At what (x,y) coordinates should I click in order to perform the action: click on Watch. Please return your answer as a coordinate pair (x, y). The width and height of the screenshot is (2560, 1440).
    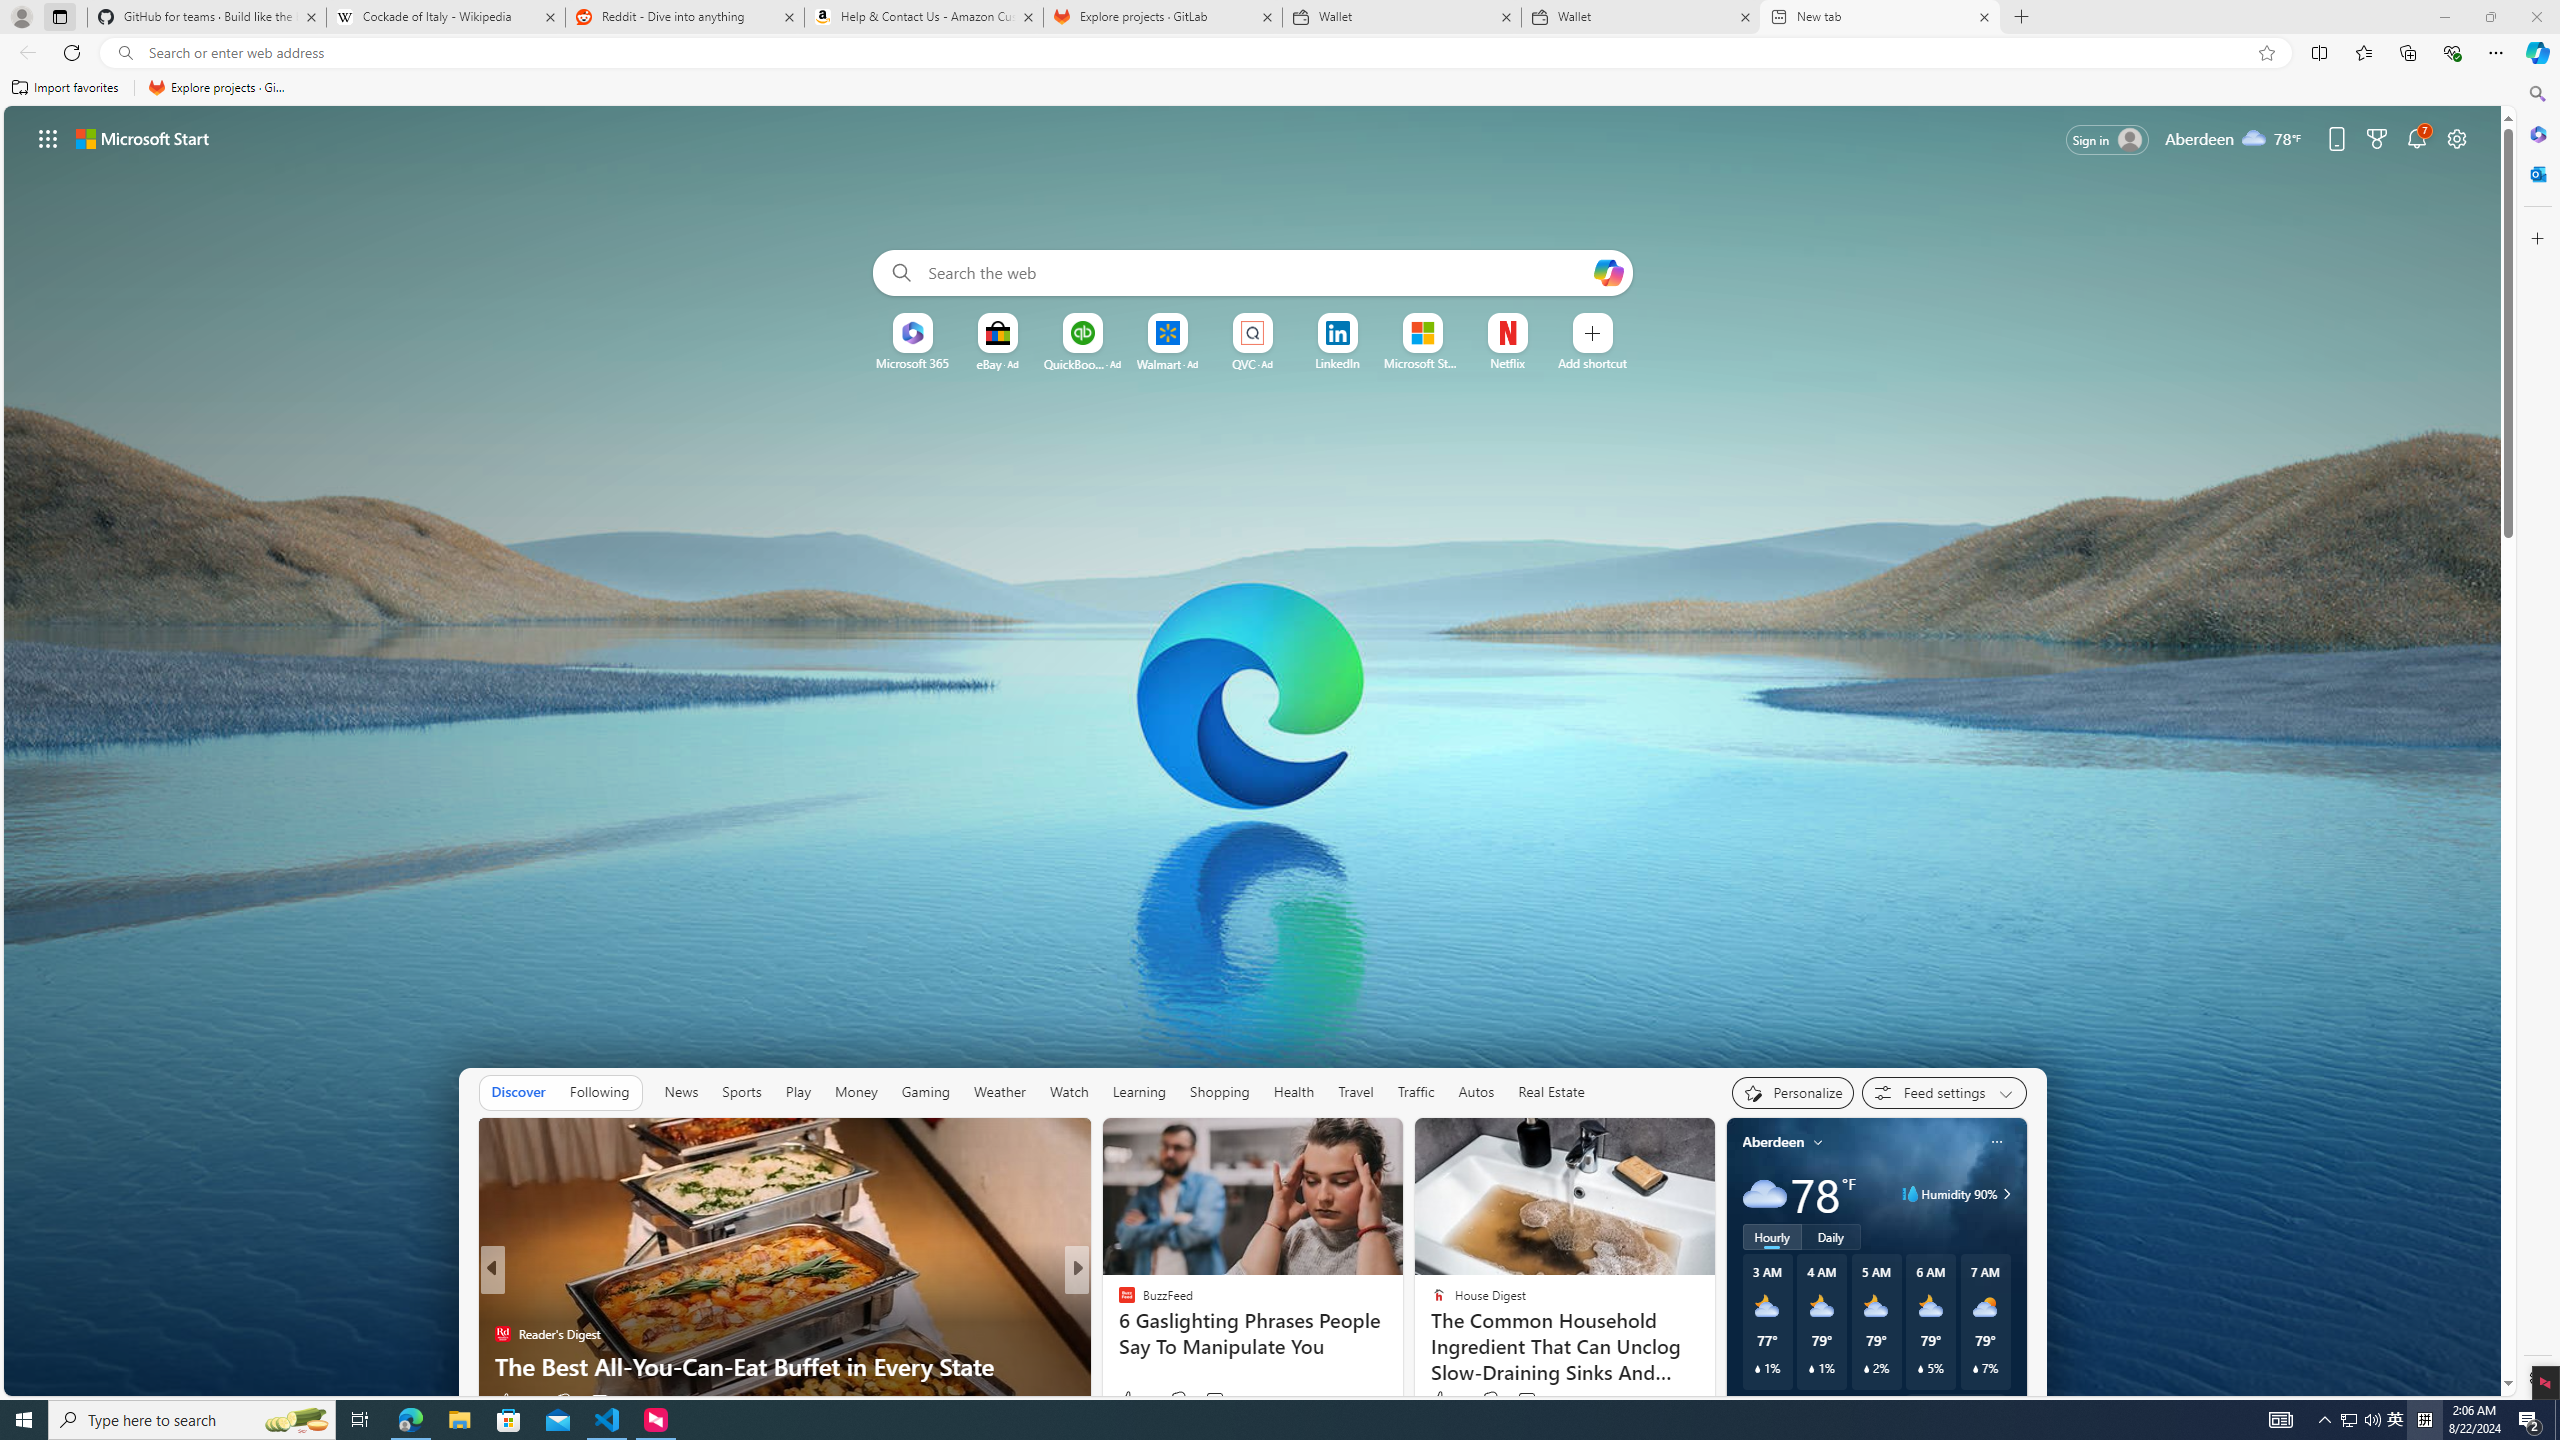
    Looking at the image, I should click on (1068, 1092).